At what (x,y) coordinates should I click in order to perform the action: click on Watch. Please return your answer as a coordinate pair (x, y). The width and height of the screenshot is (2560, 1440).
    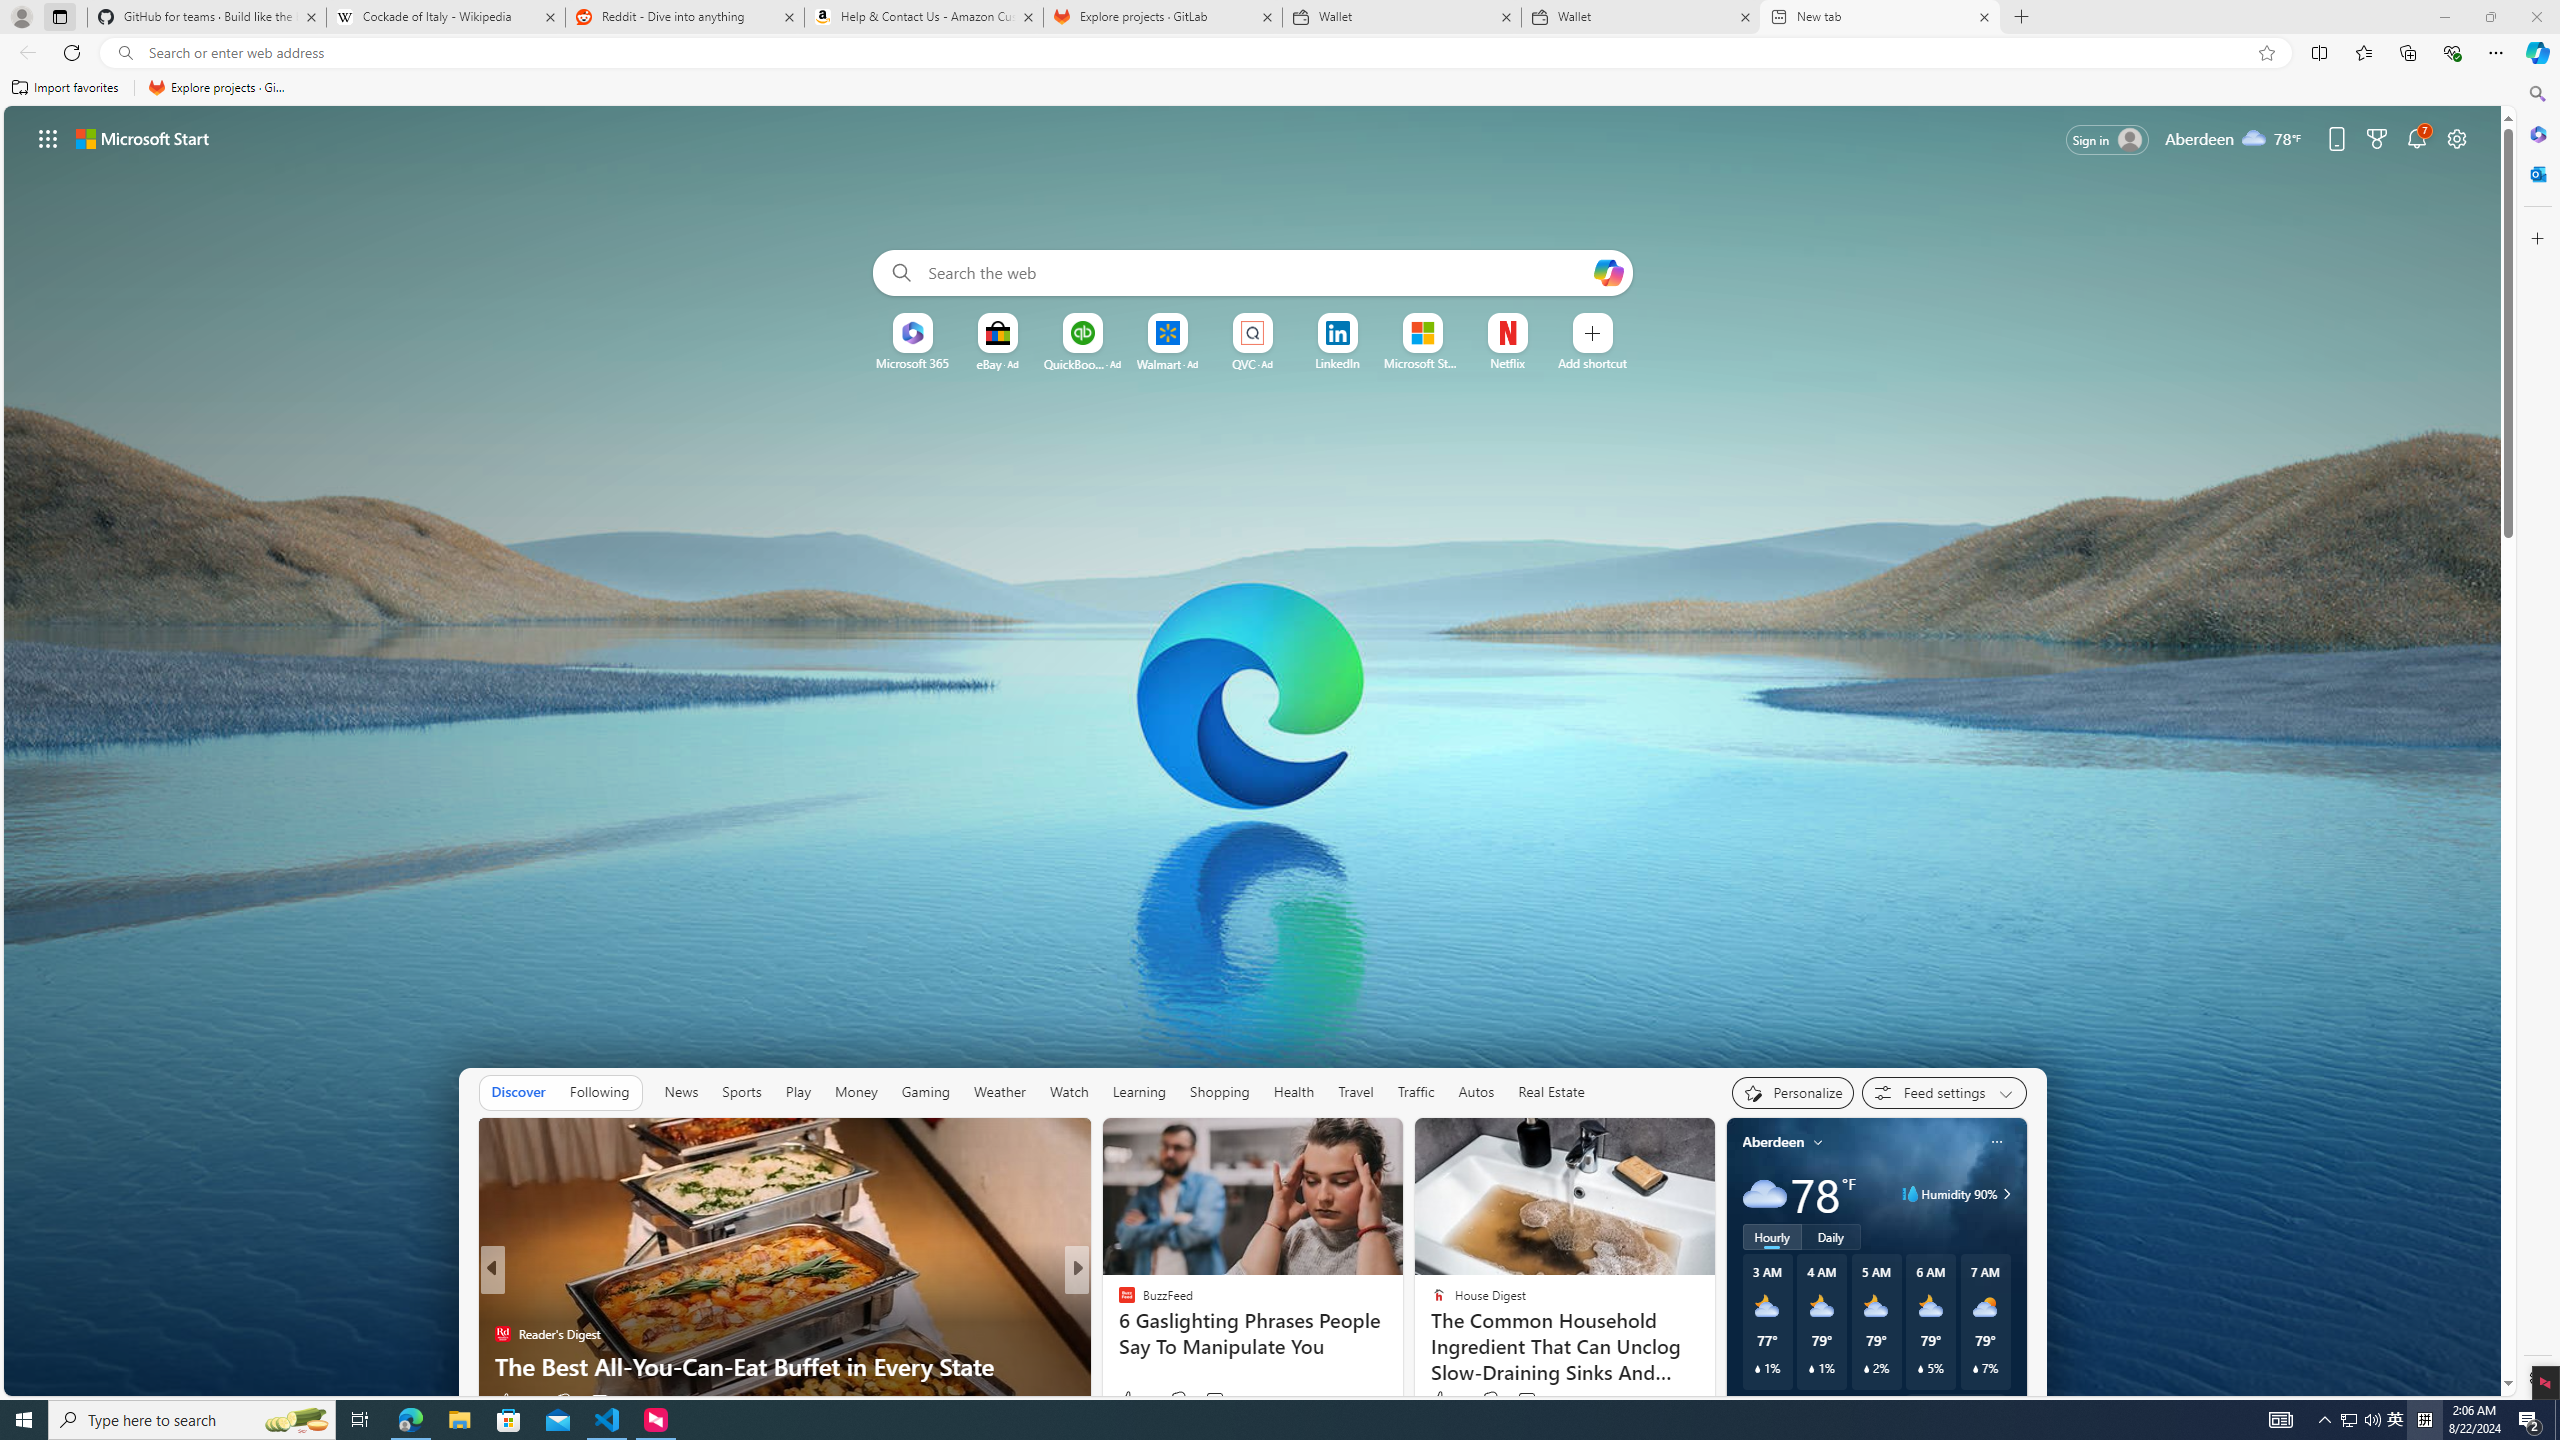
    Looking at the image, I should click on (1068, 1092).